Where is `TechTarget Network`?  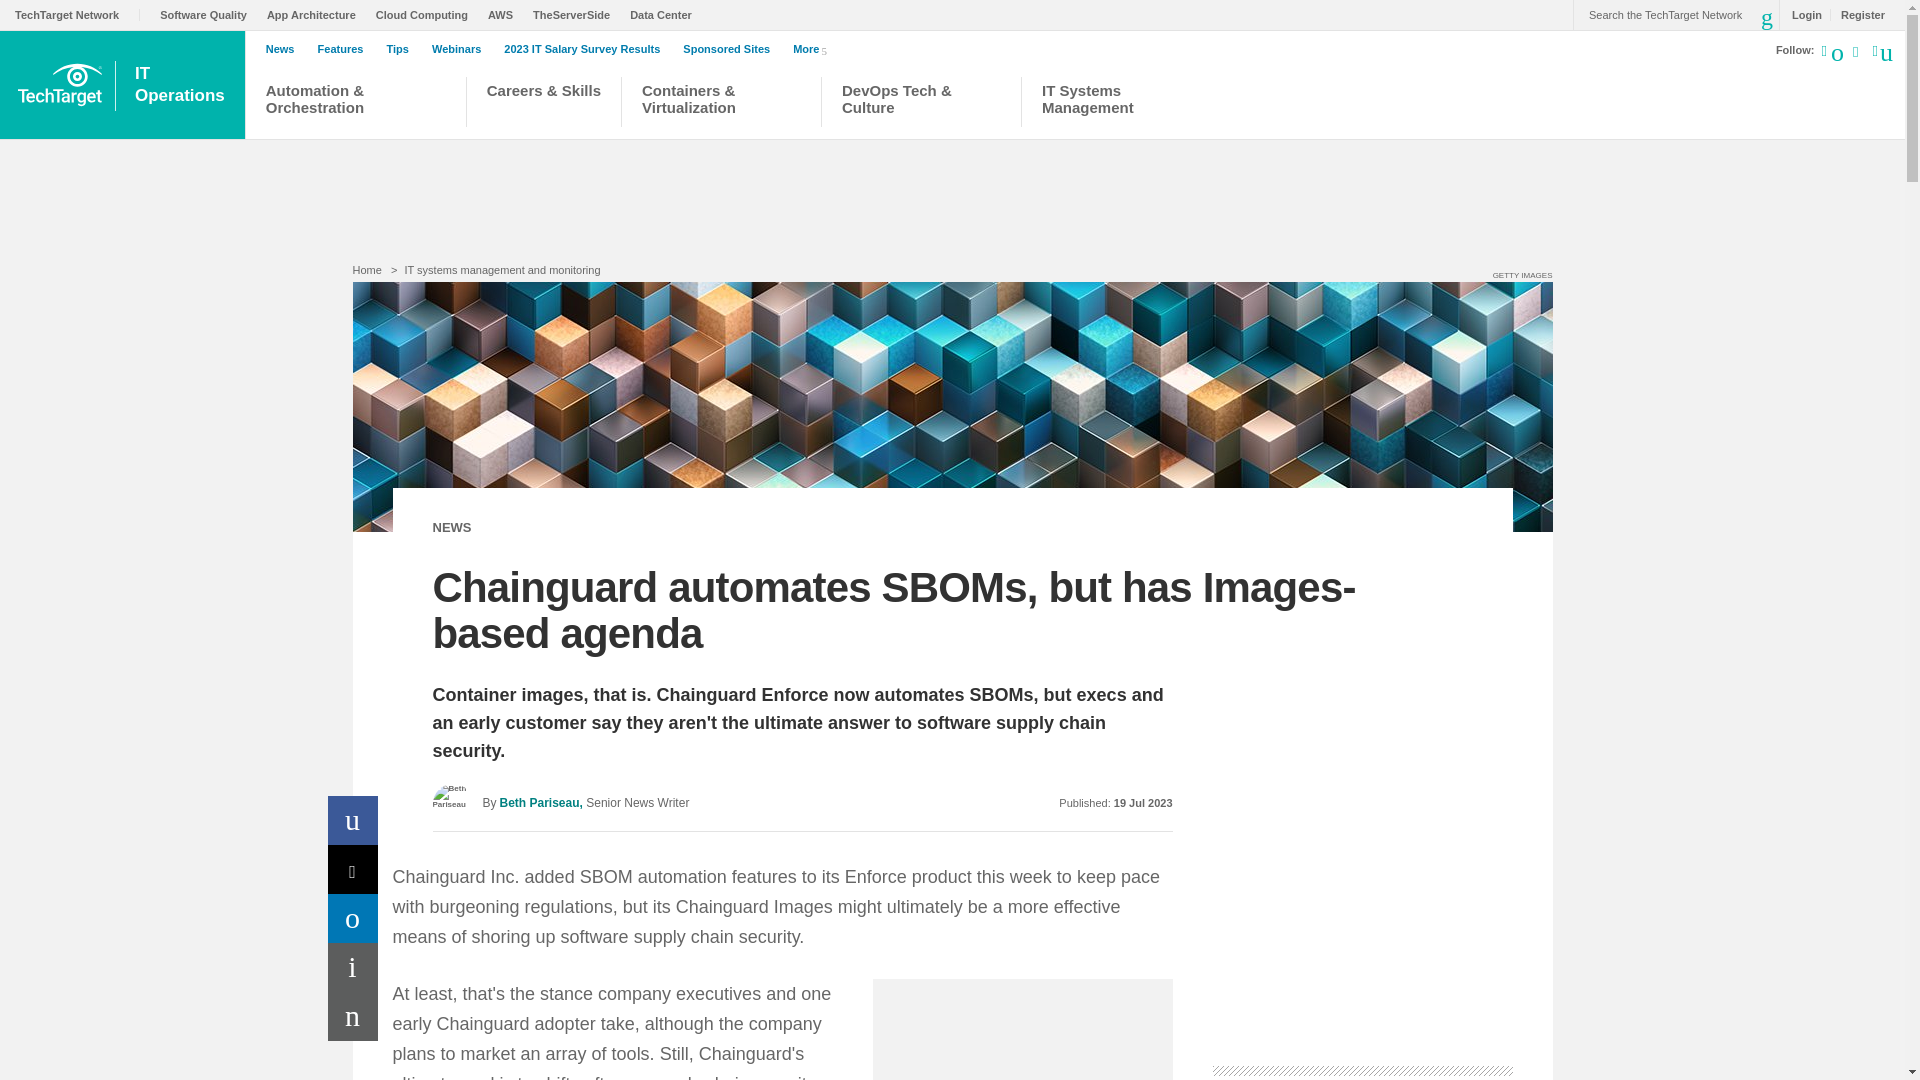
TechTarget Network is located at coordinates (78, 14).